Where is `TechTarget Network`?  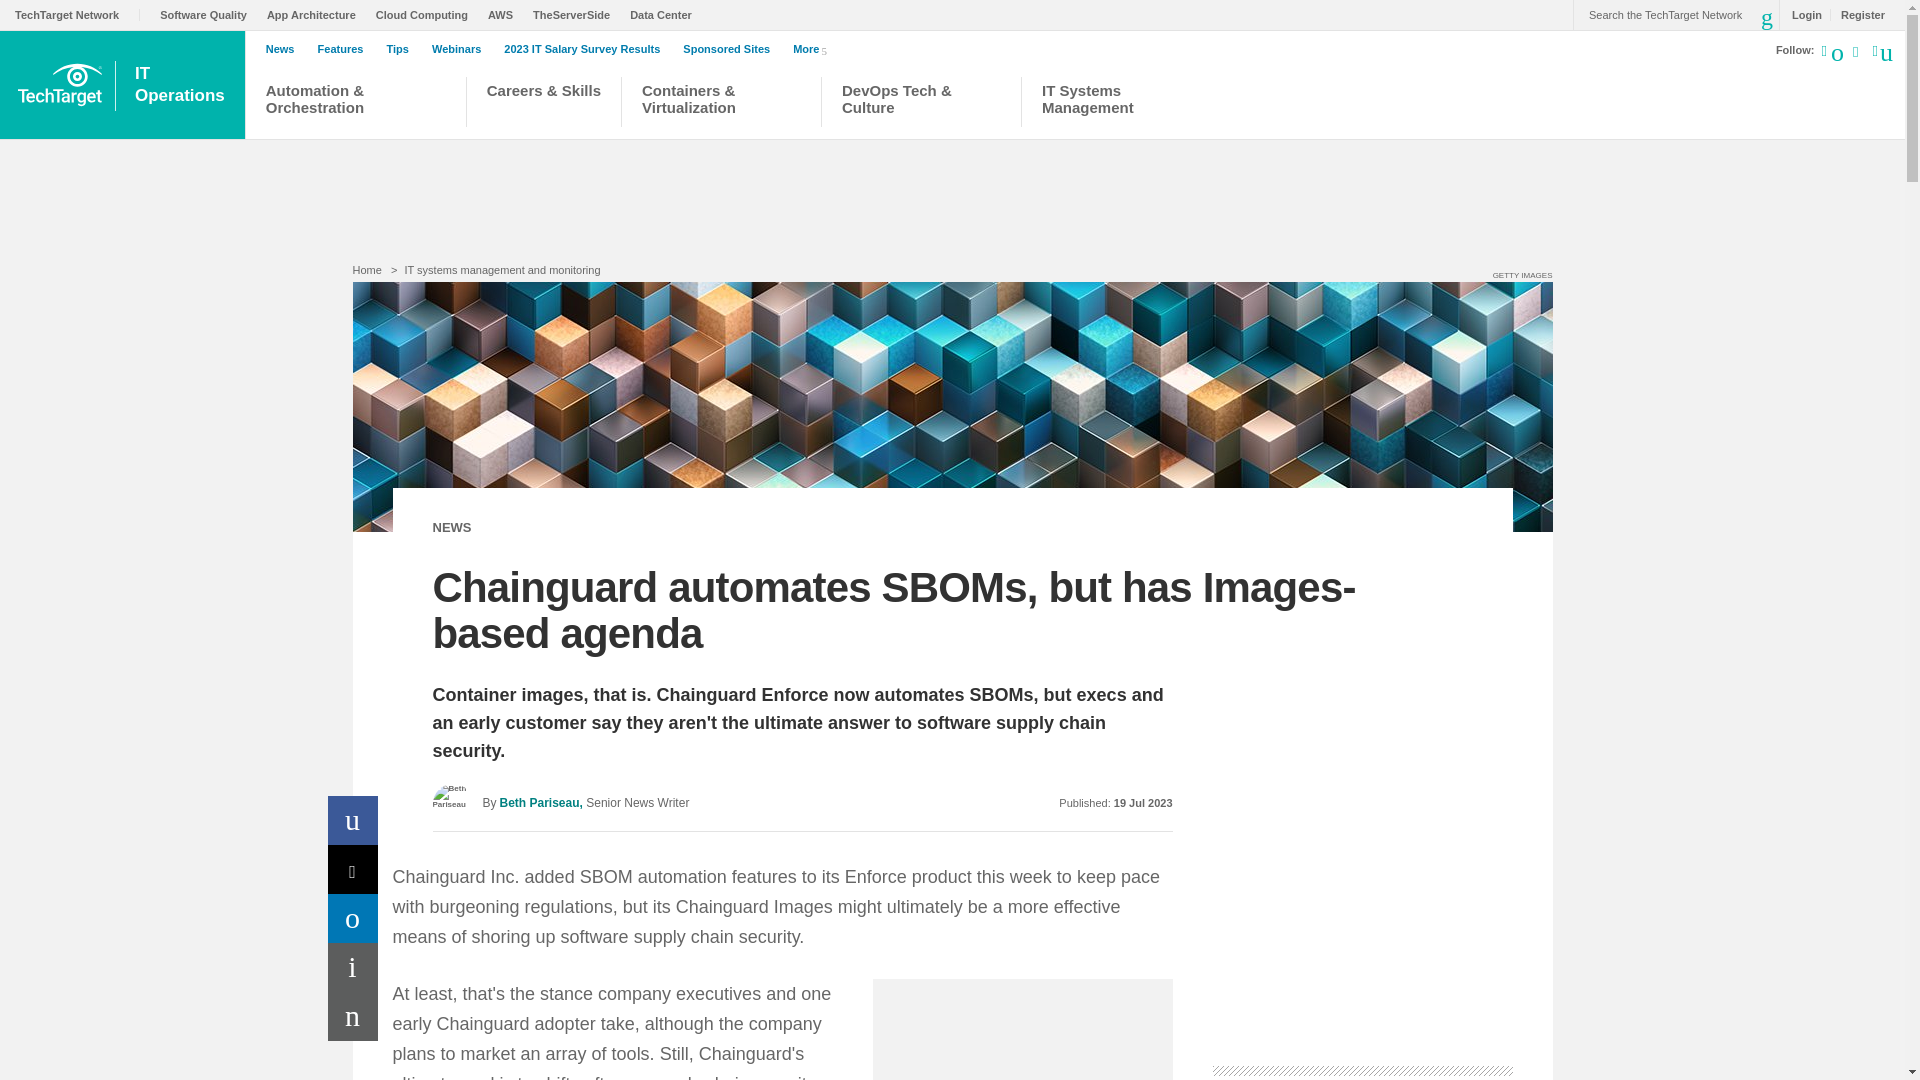
TechTarget Network is located at coordinates (78, 14).